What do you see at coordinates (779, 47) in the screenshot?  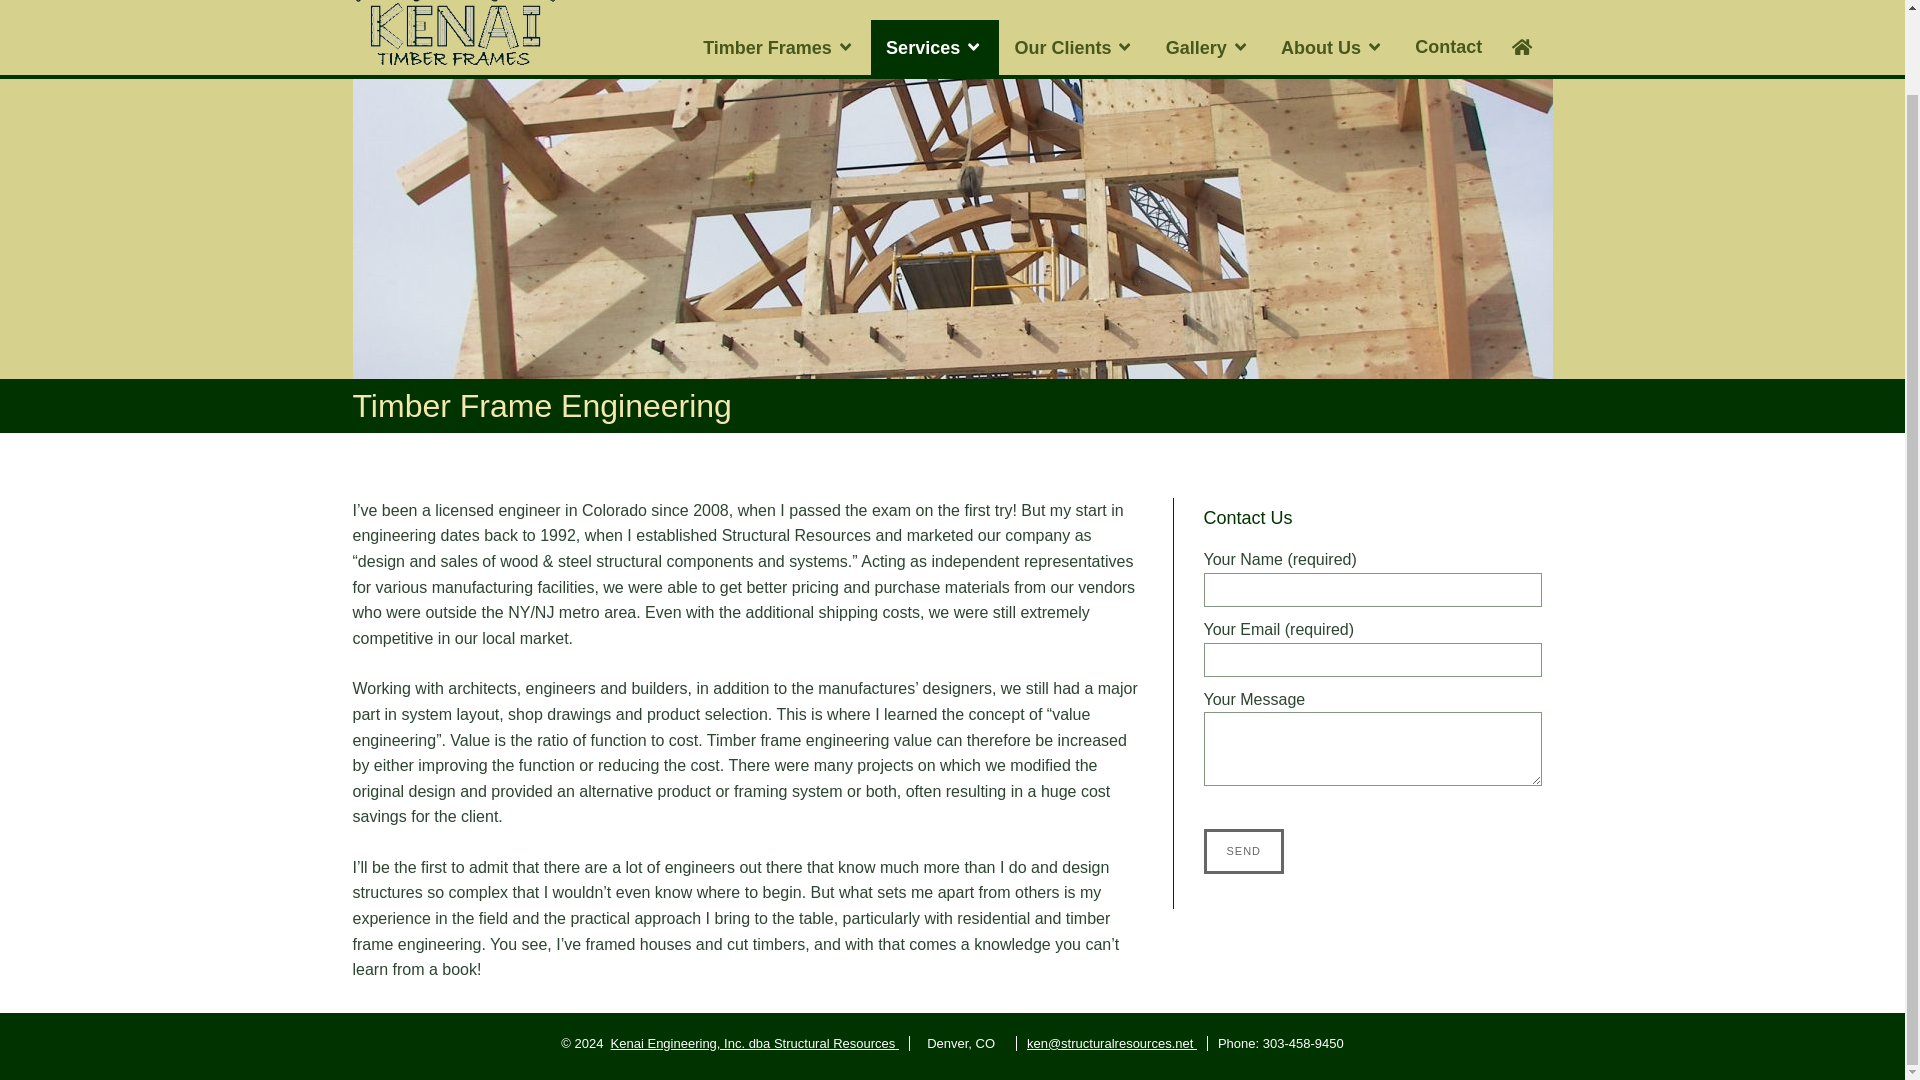 I see `Timber Frames` at bounding box center [779, 47].